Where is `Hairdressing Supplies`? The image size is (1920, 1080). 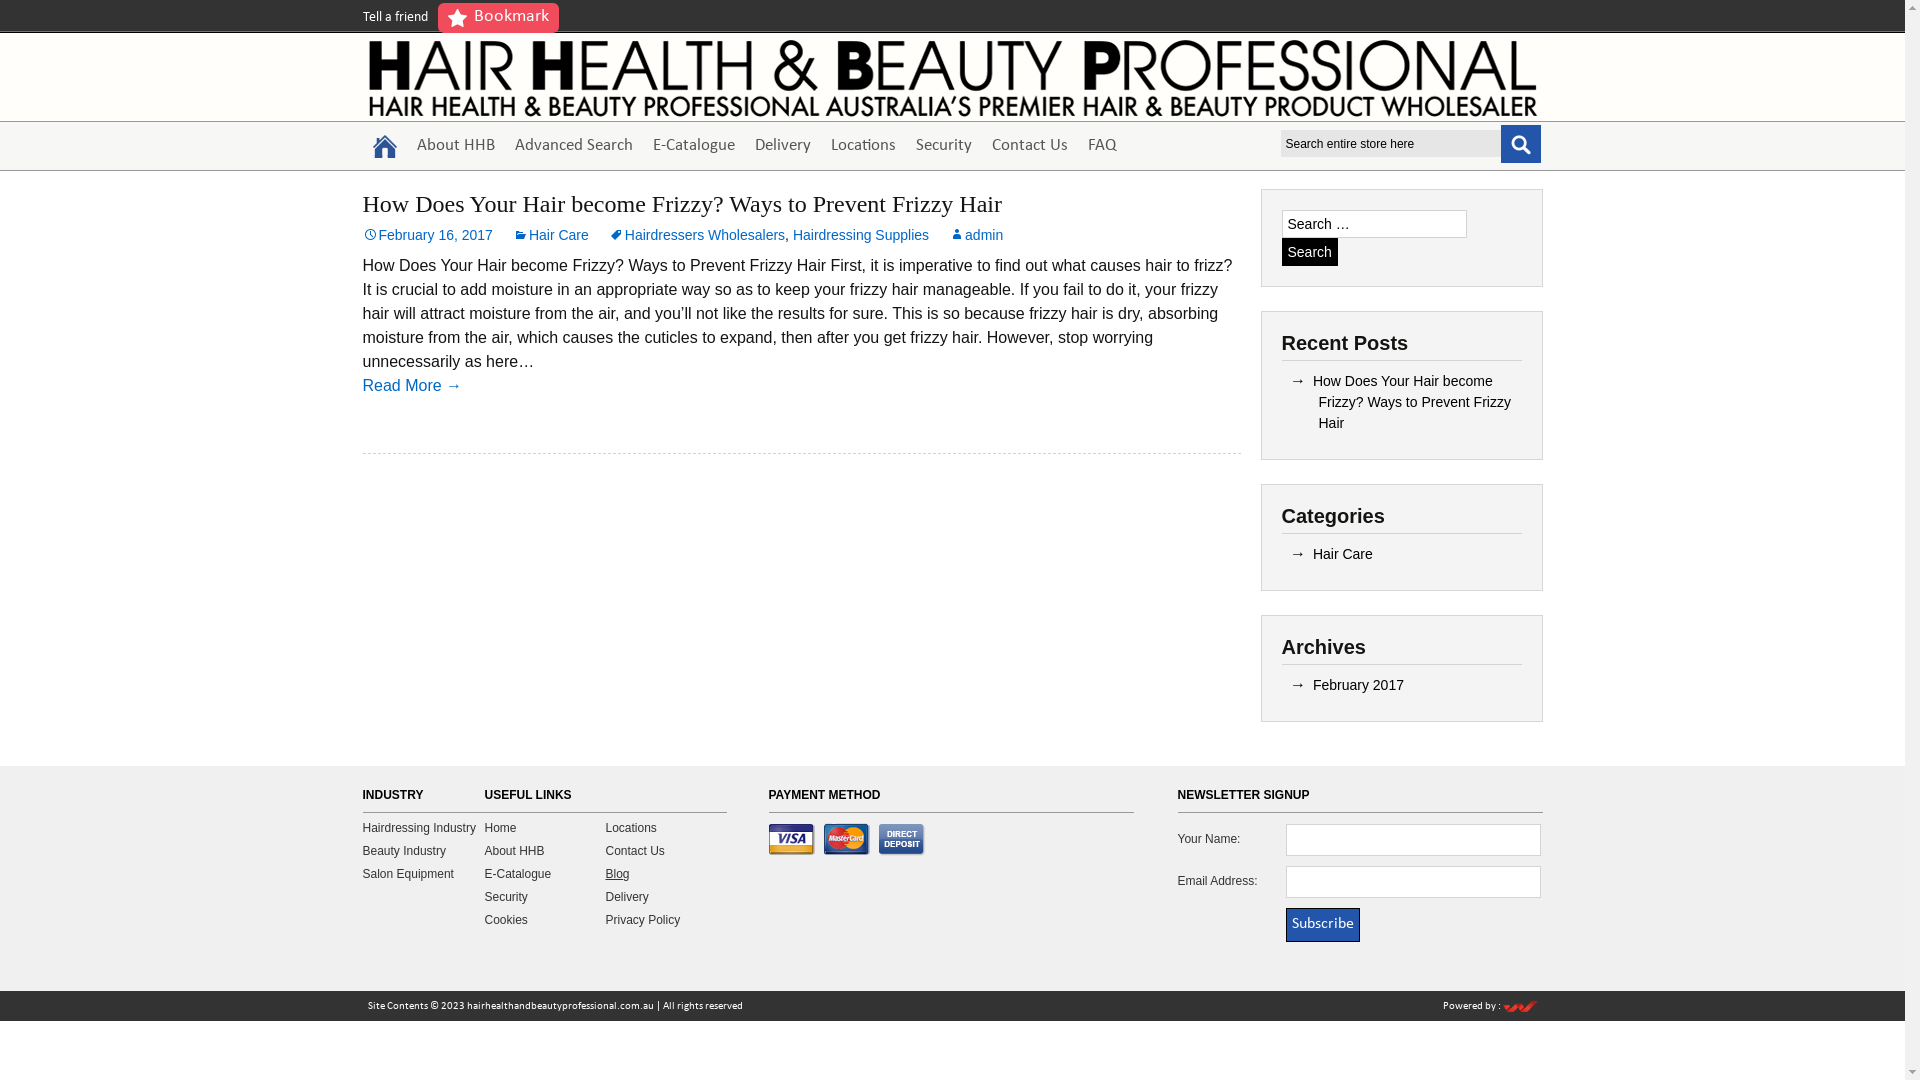
Hairdressing Supplies is located at coordinates (861, 235).